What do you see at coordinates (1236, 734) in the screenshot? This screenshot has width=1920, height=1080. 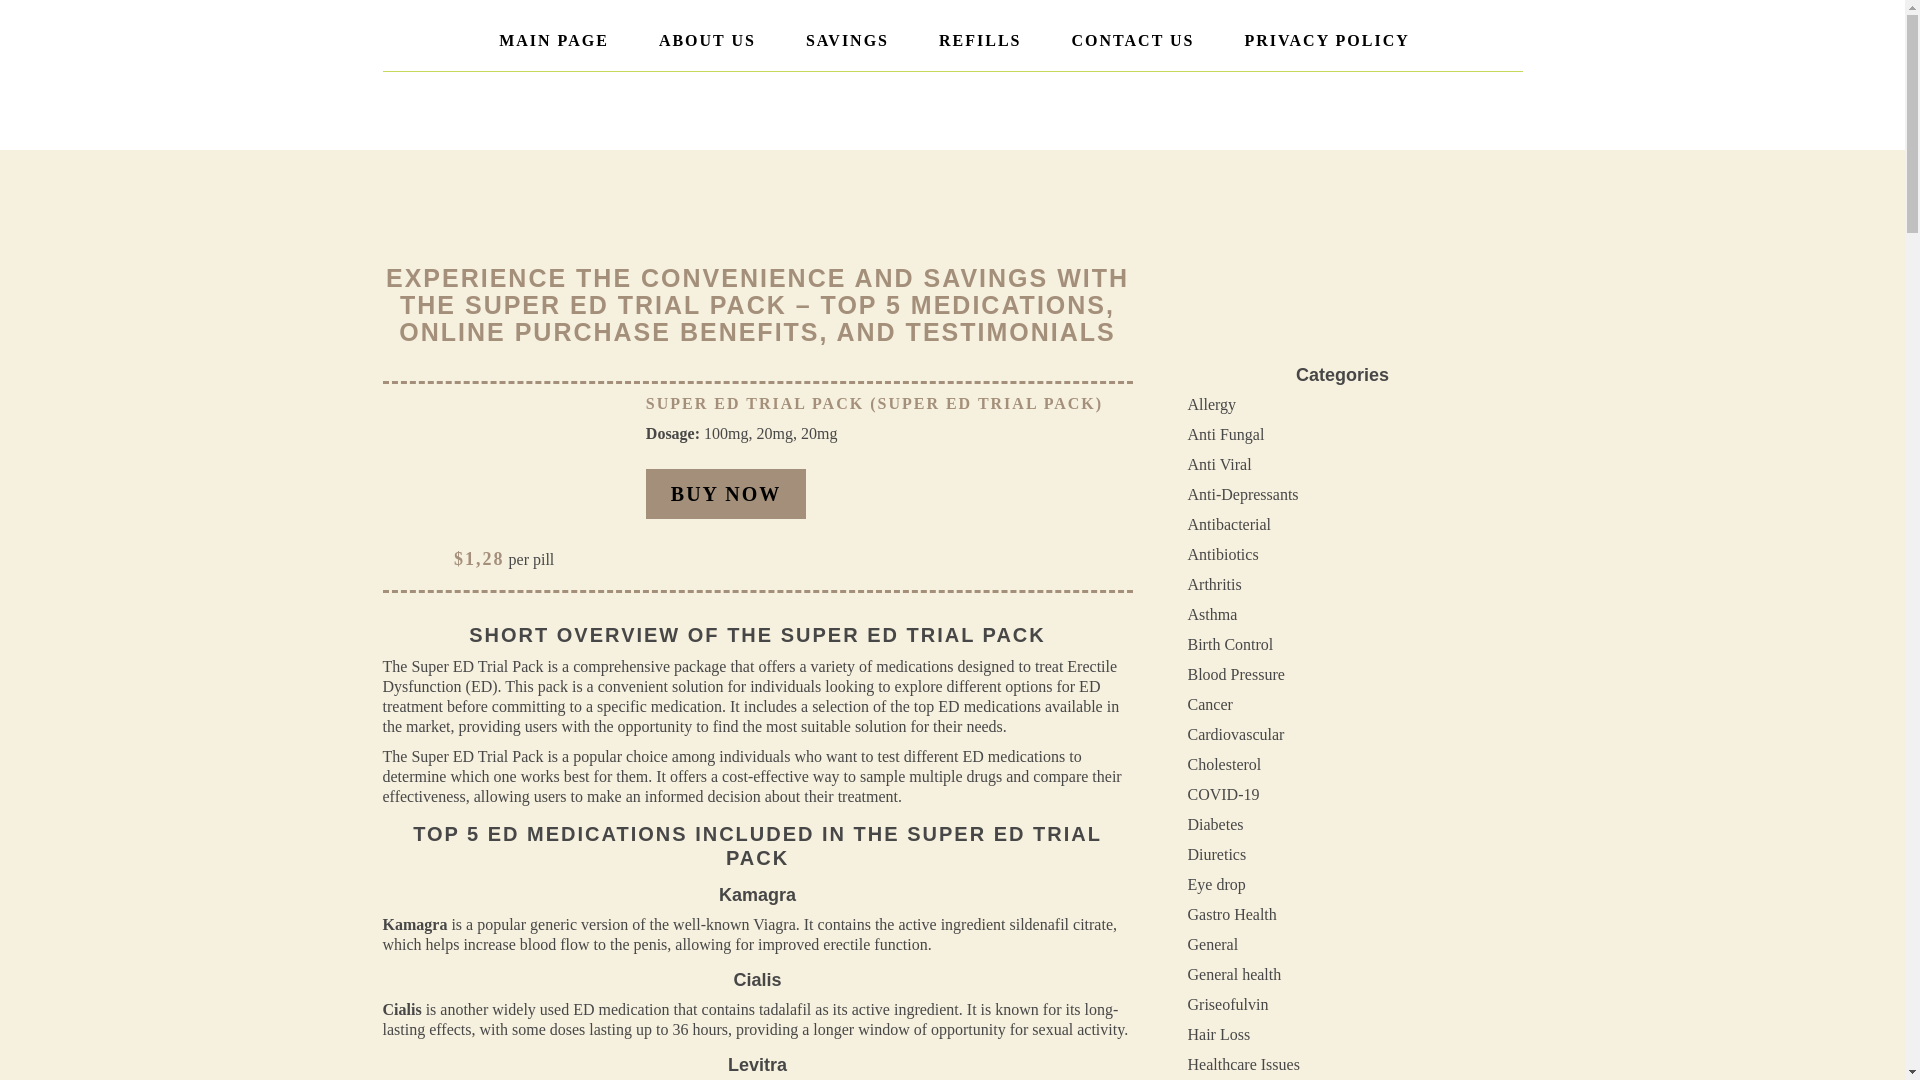 I see `Cardiovascular` at bounding box center [1236, 734].